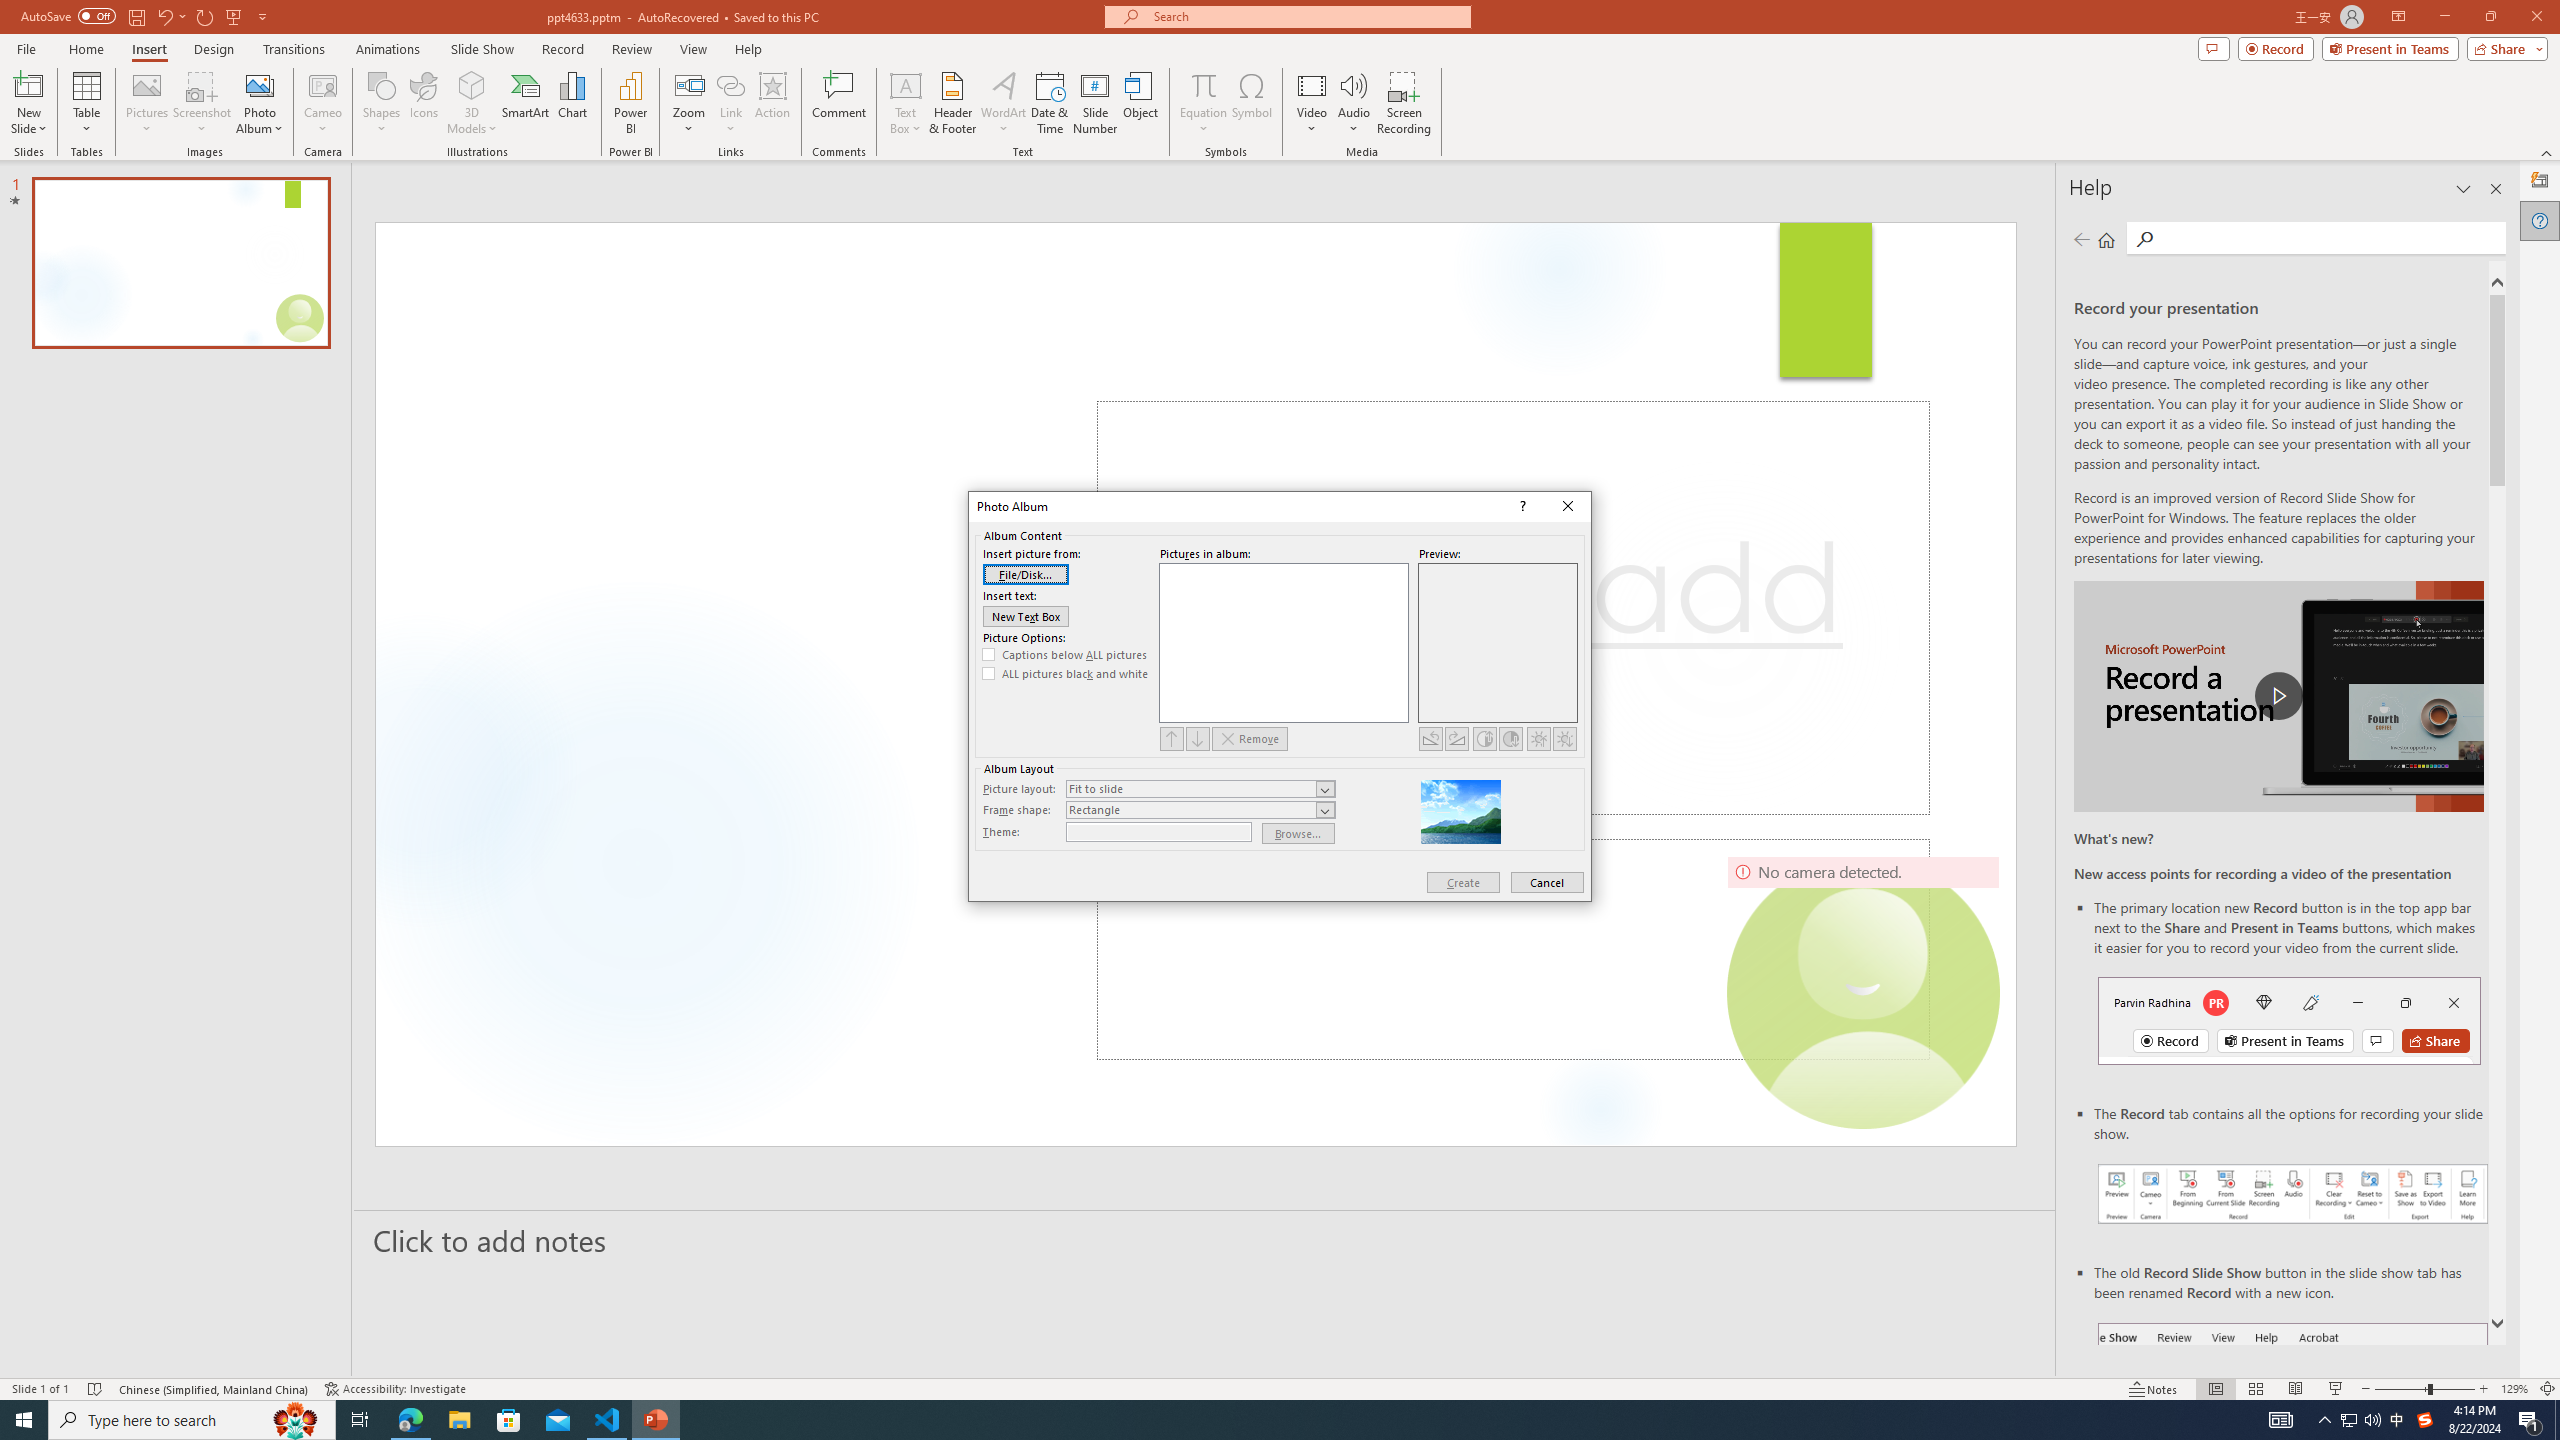 The height and width of the screenshot is (1440, 2560). What do you see at coordinates (1142, 103) in the screenshot?
I see `Object...` at bounding box center [1142, 103].